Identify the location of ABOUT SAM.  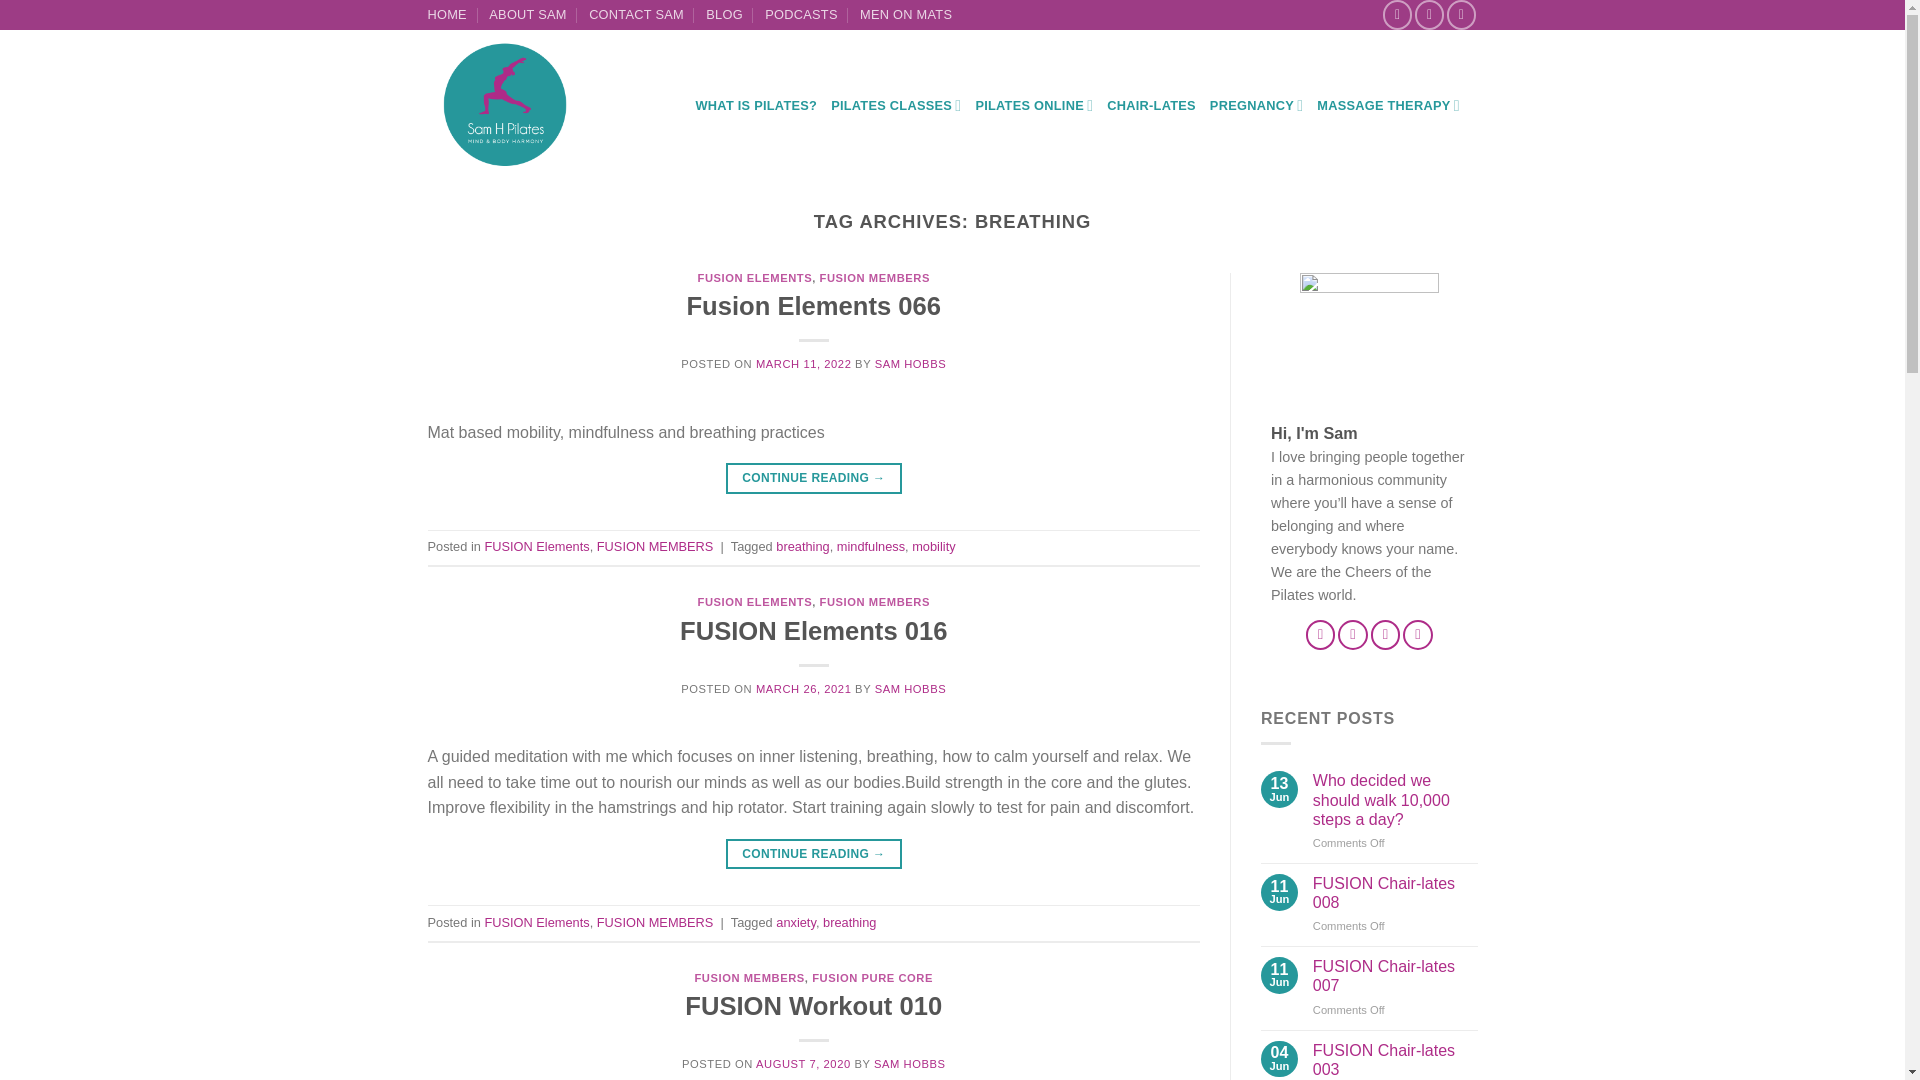
(528, 15).